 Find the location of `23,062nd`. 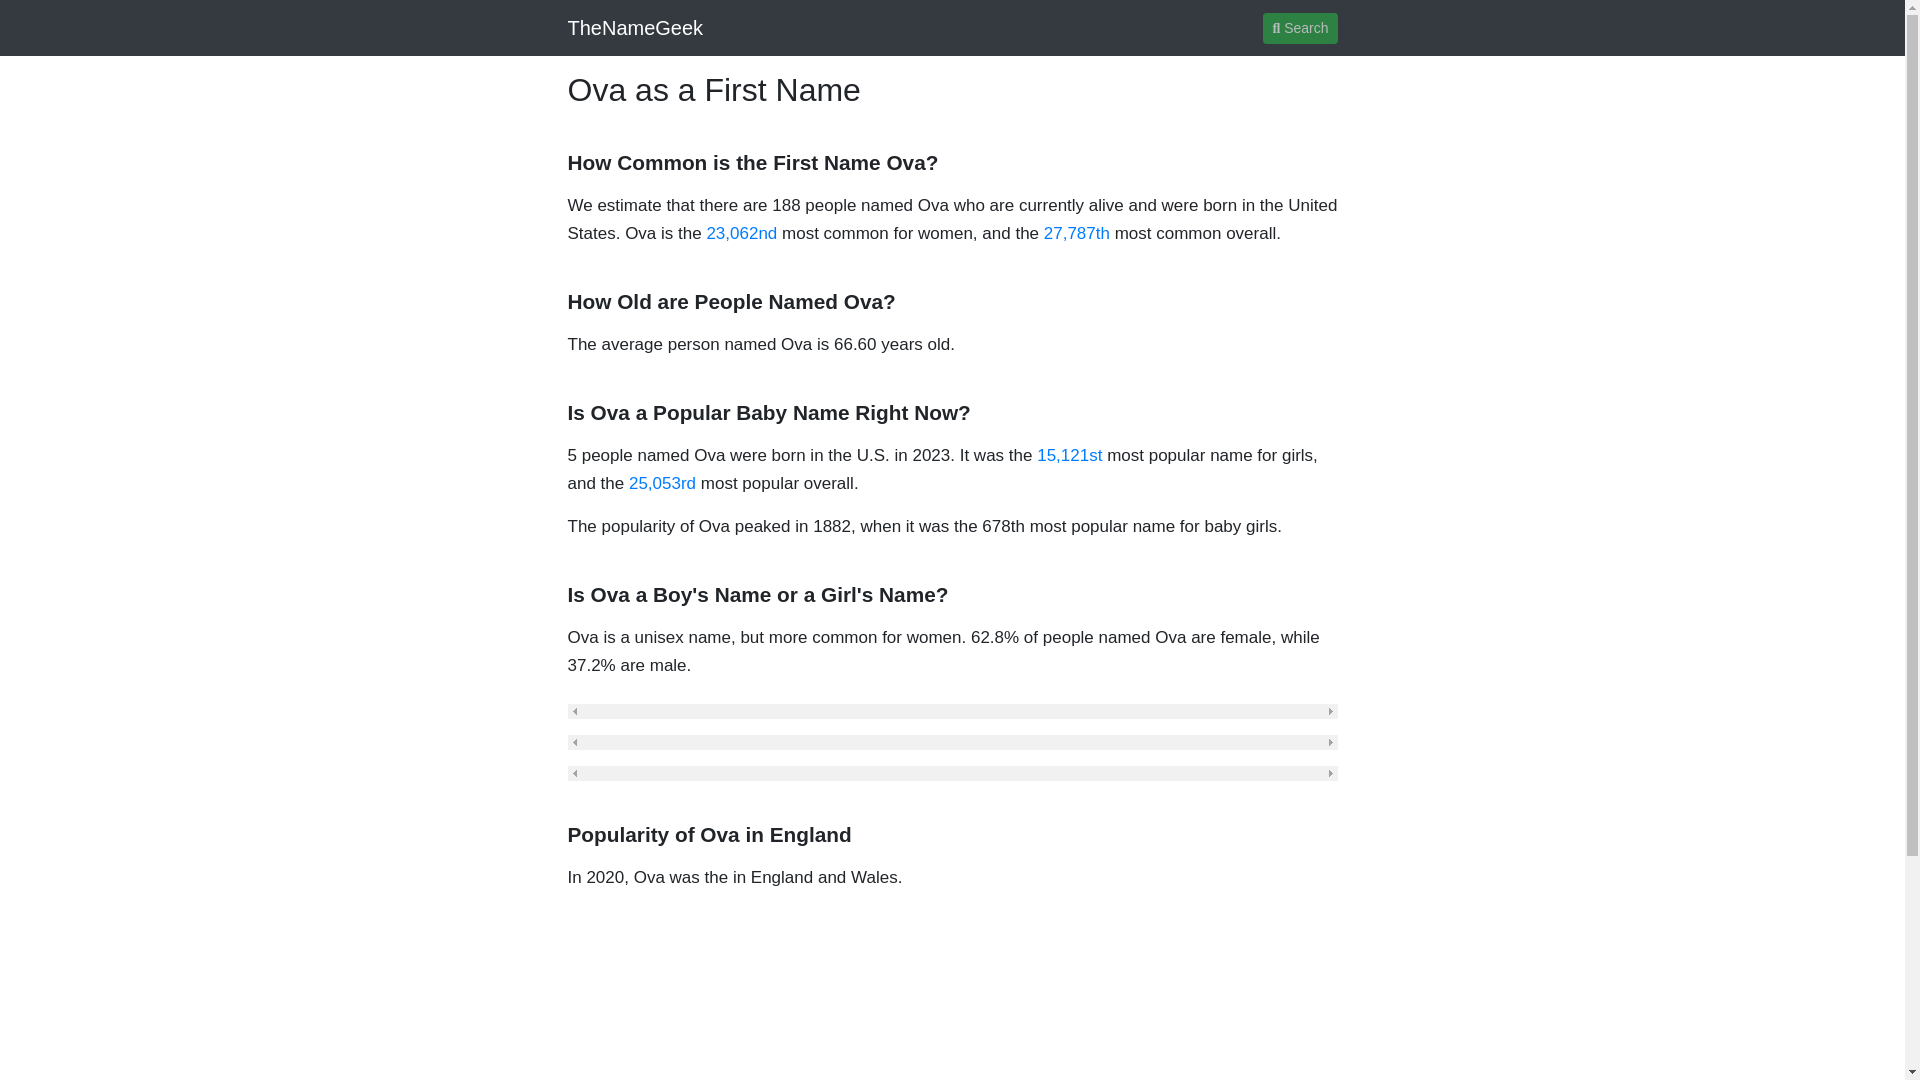

23,062nd is located at coordinates (742, 233).